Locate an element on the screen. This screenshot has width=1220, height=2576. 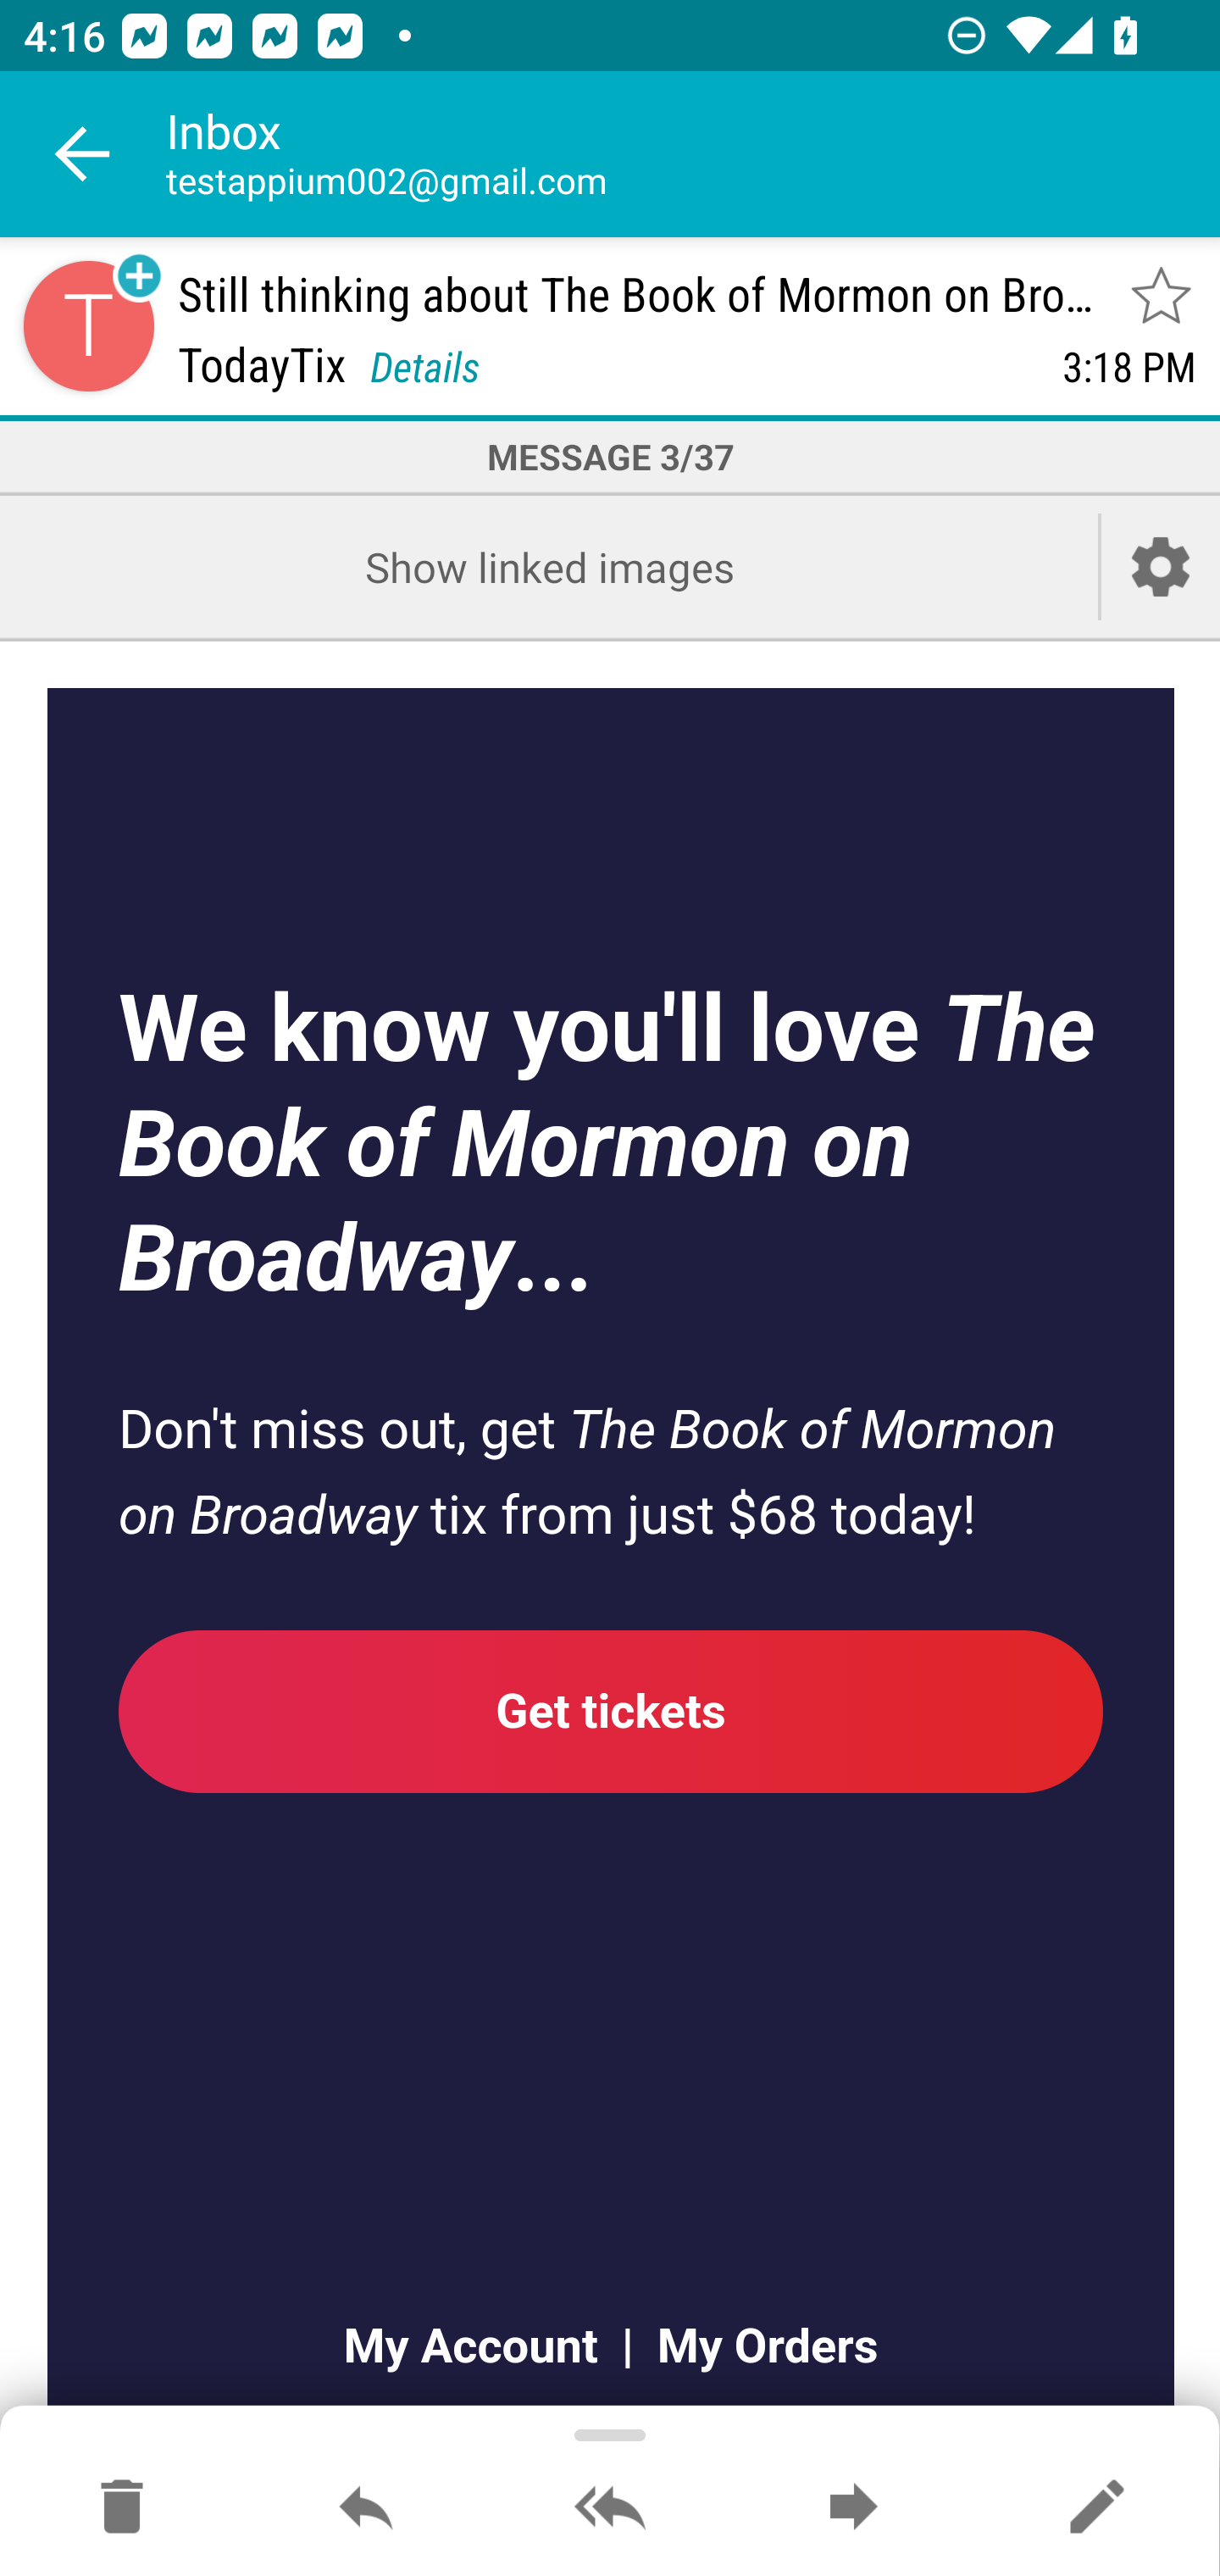
Move to Deleted is located at coordinates (122, 2508).